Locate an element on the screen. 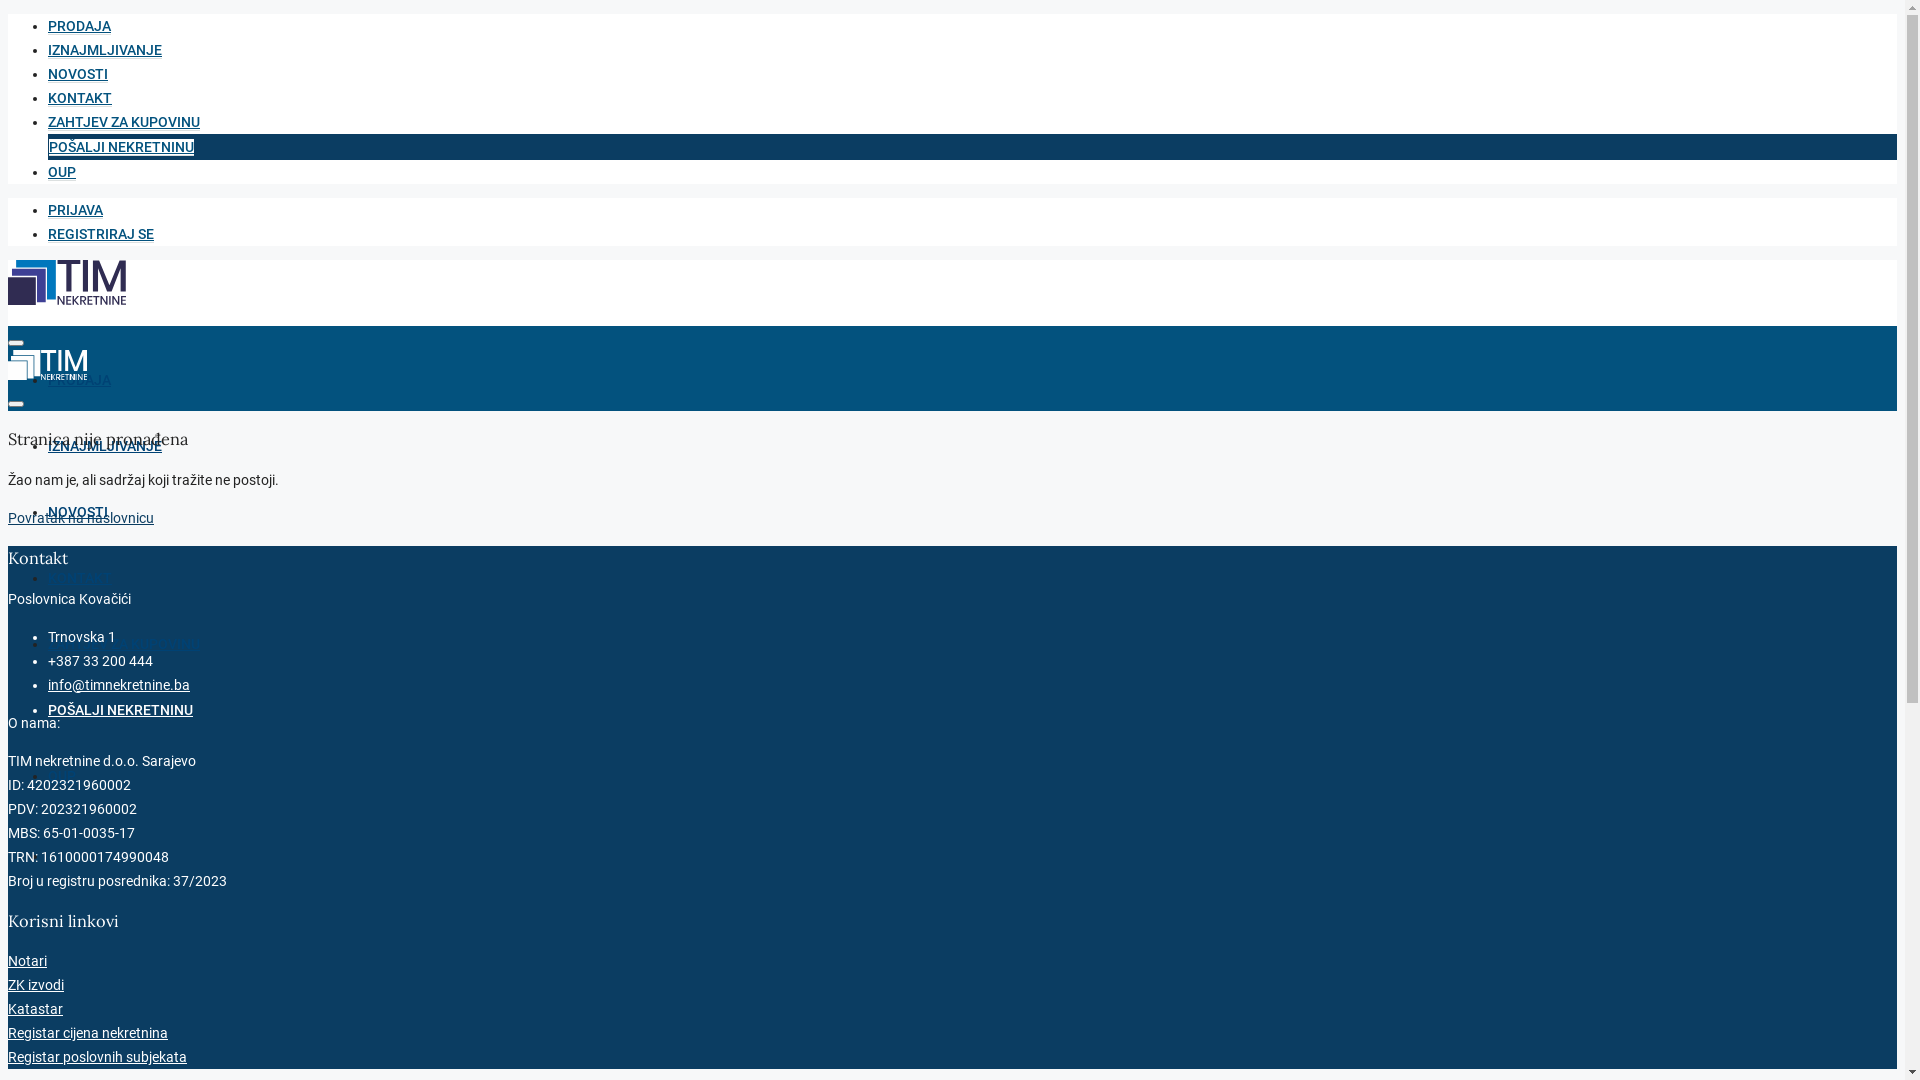 This screenshot has width=1920, height=1080. NOVOSTI is located at coordinates (78, 74).